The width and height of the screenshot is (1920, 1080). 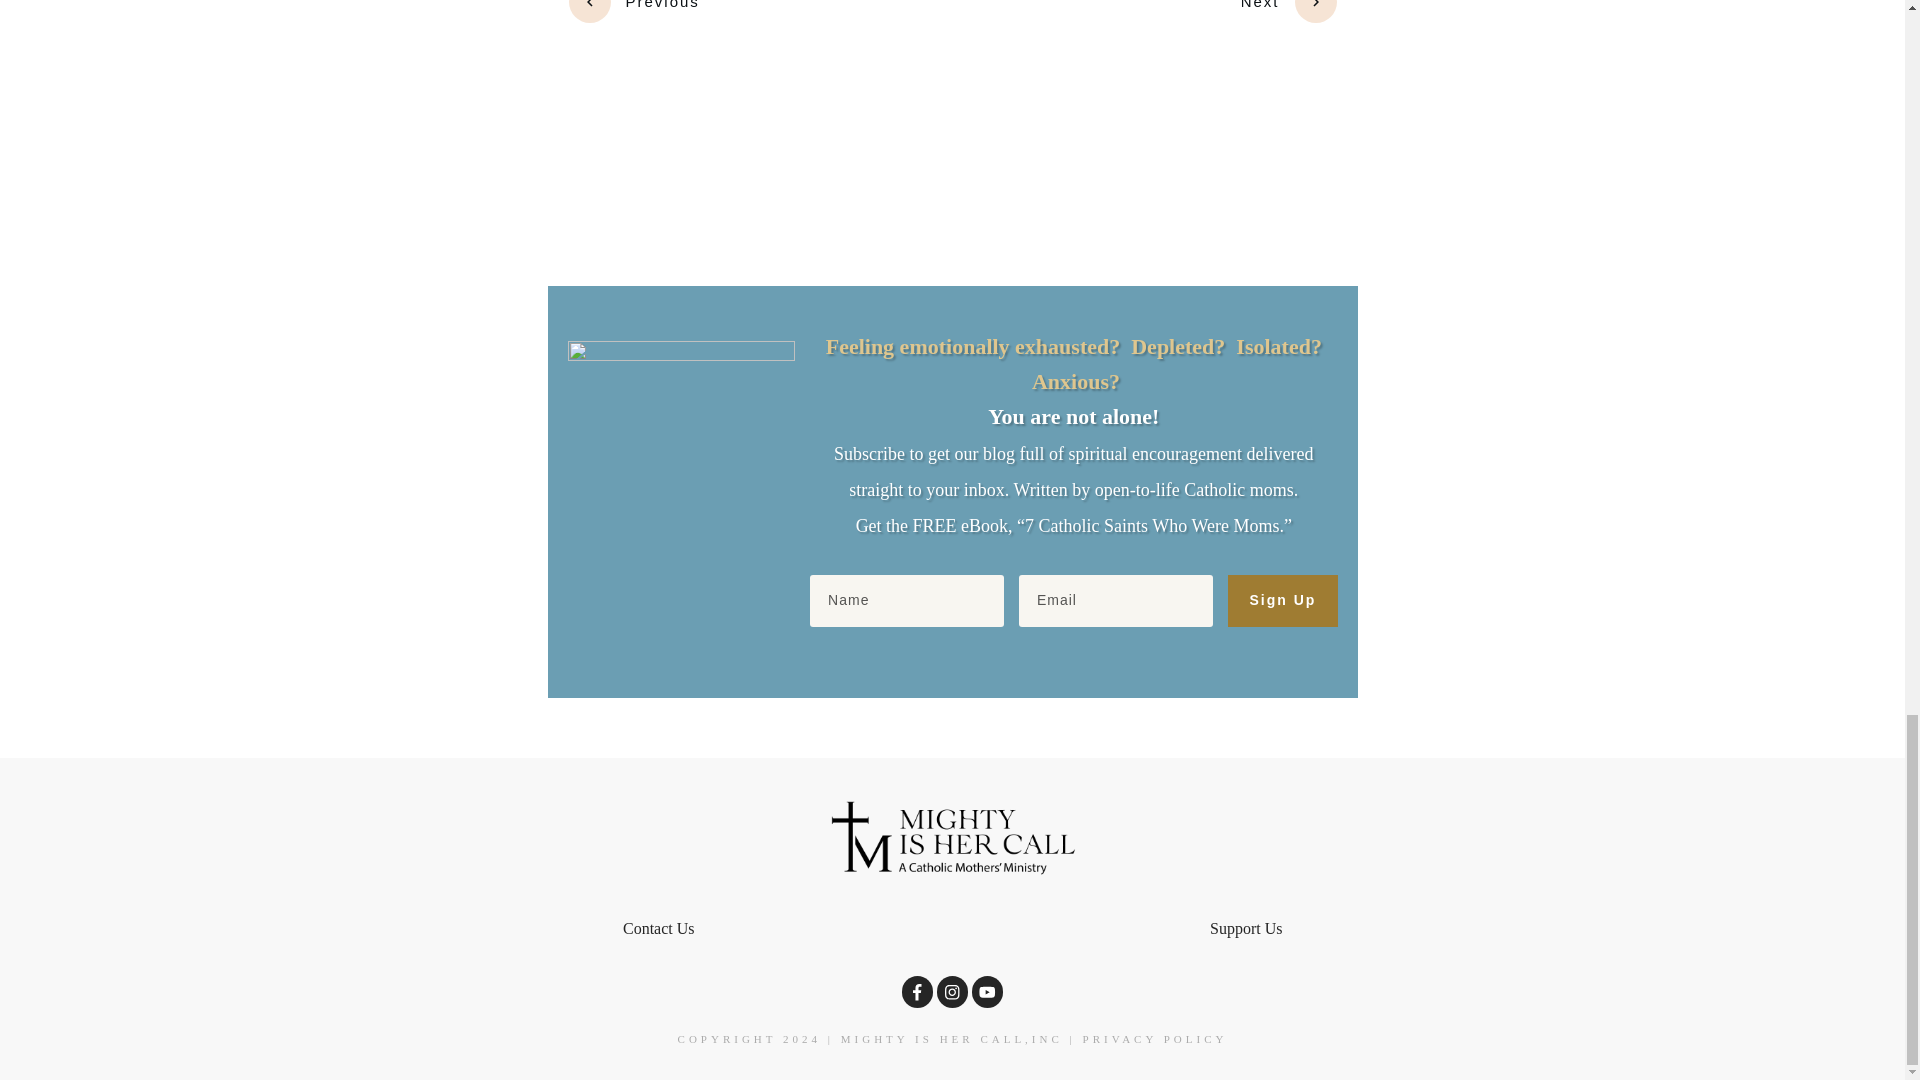 I want to click on Support Us, so click(x=1246, y=928).